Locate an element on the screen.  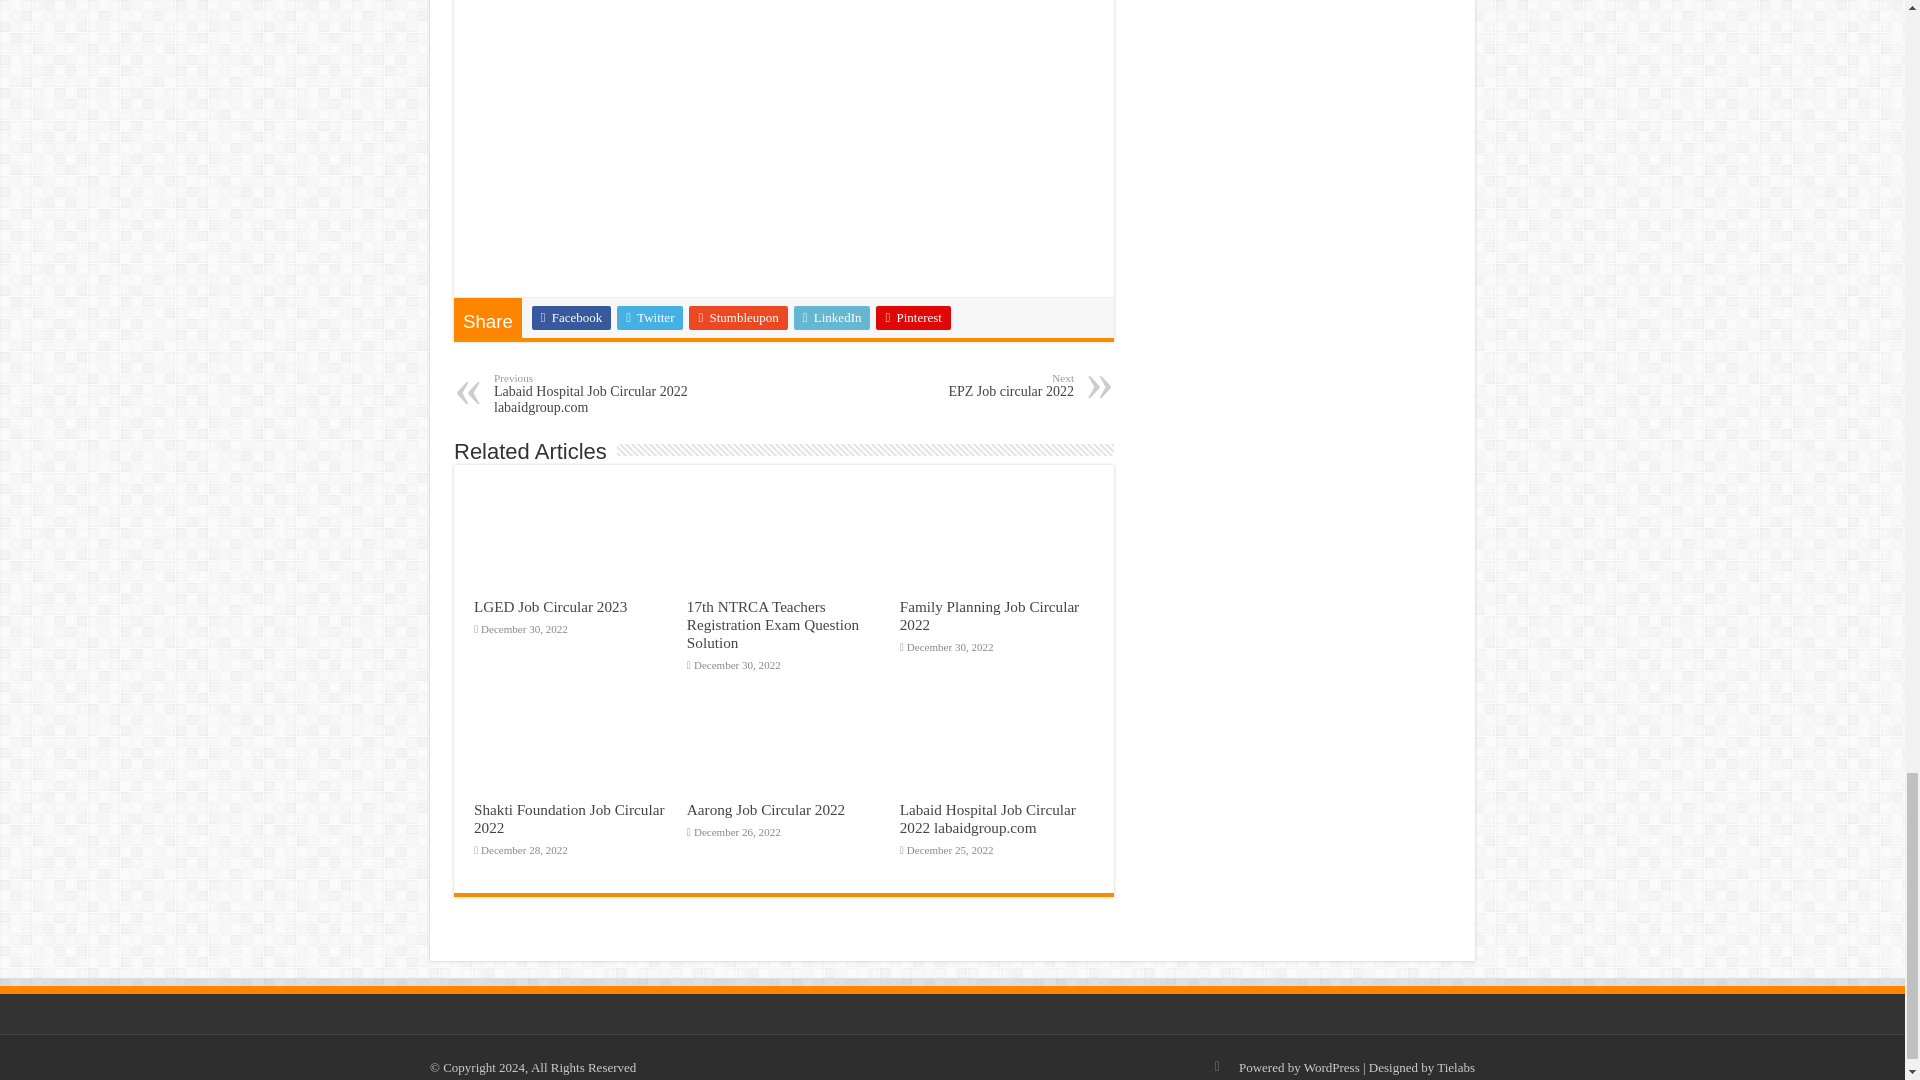
LGED Job Circular 2023 is located at coordinates (650, 318).